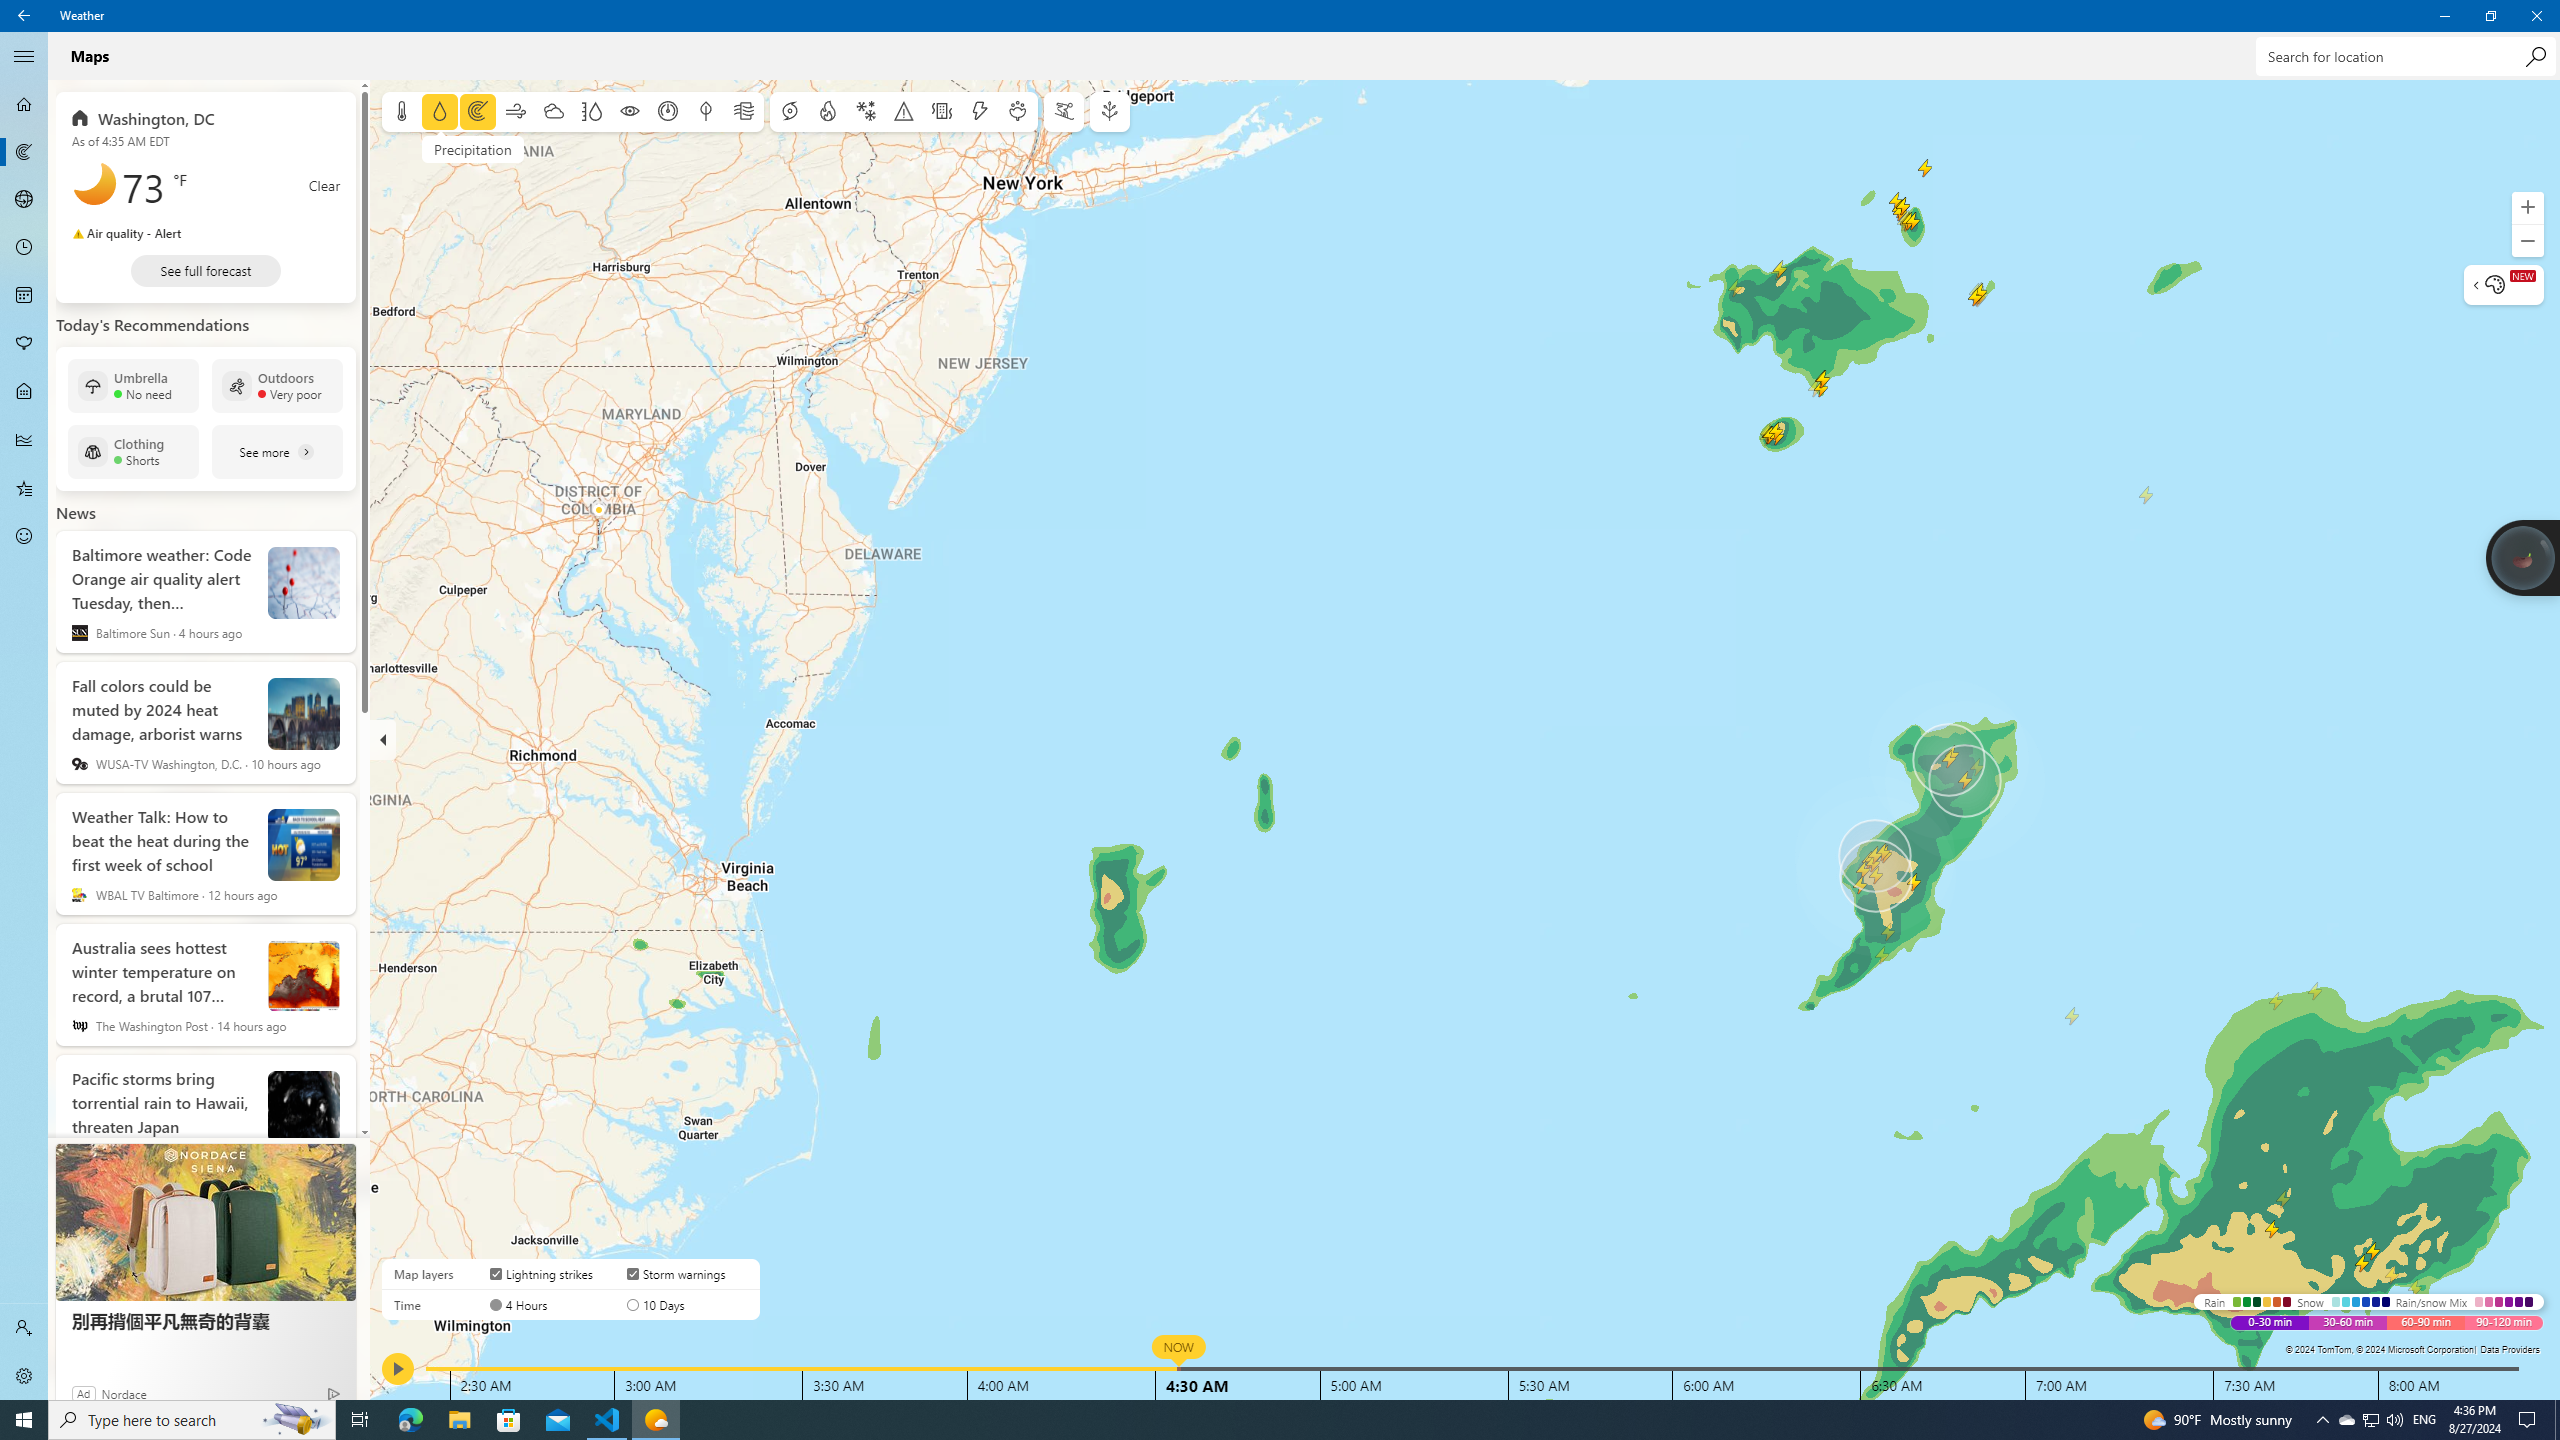 This screenshot has height=1440, width=2560. I want to click on Maps - Not Selected, so click(2322, 1420).